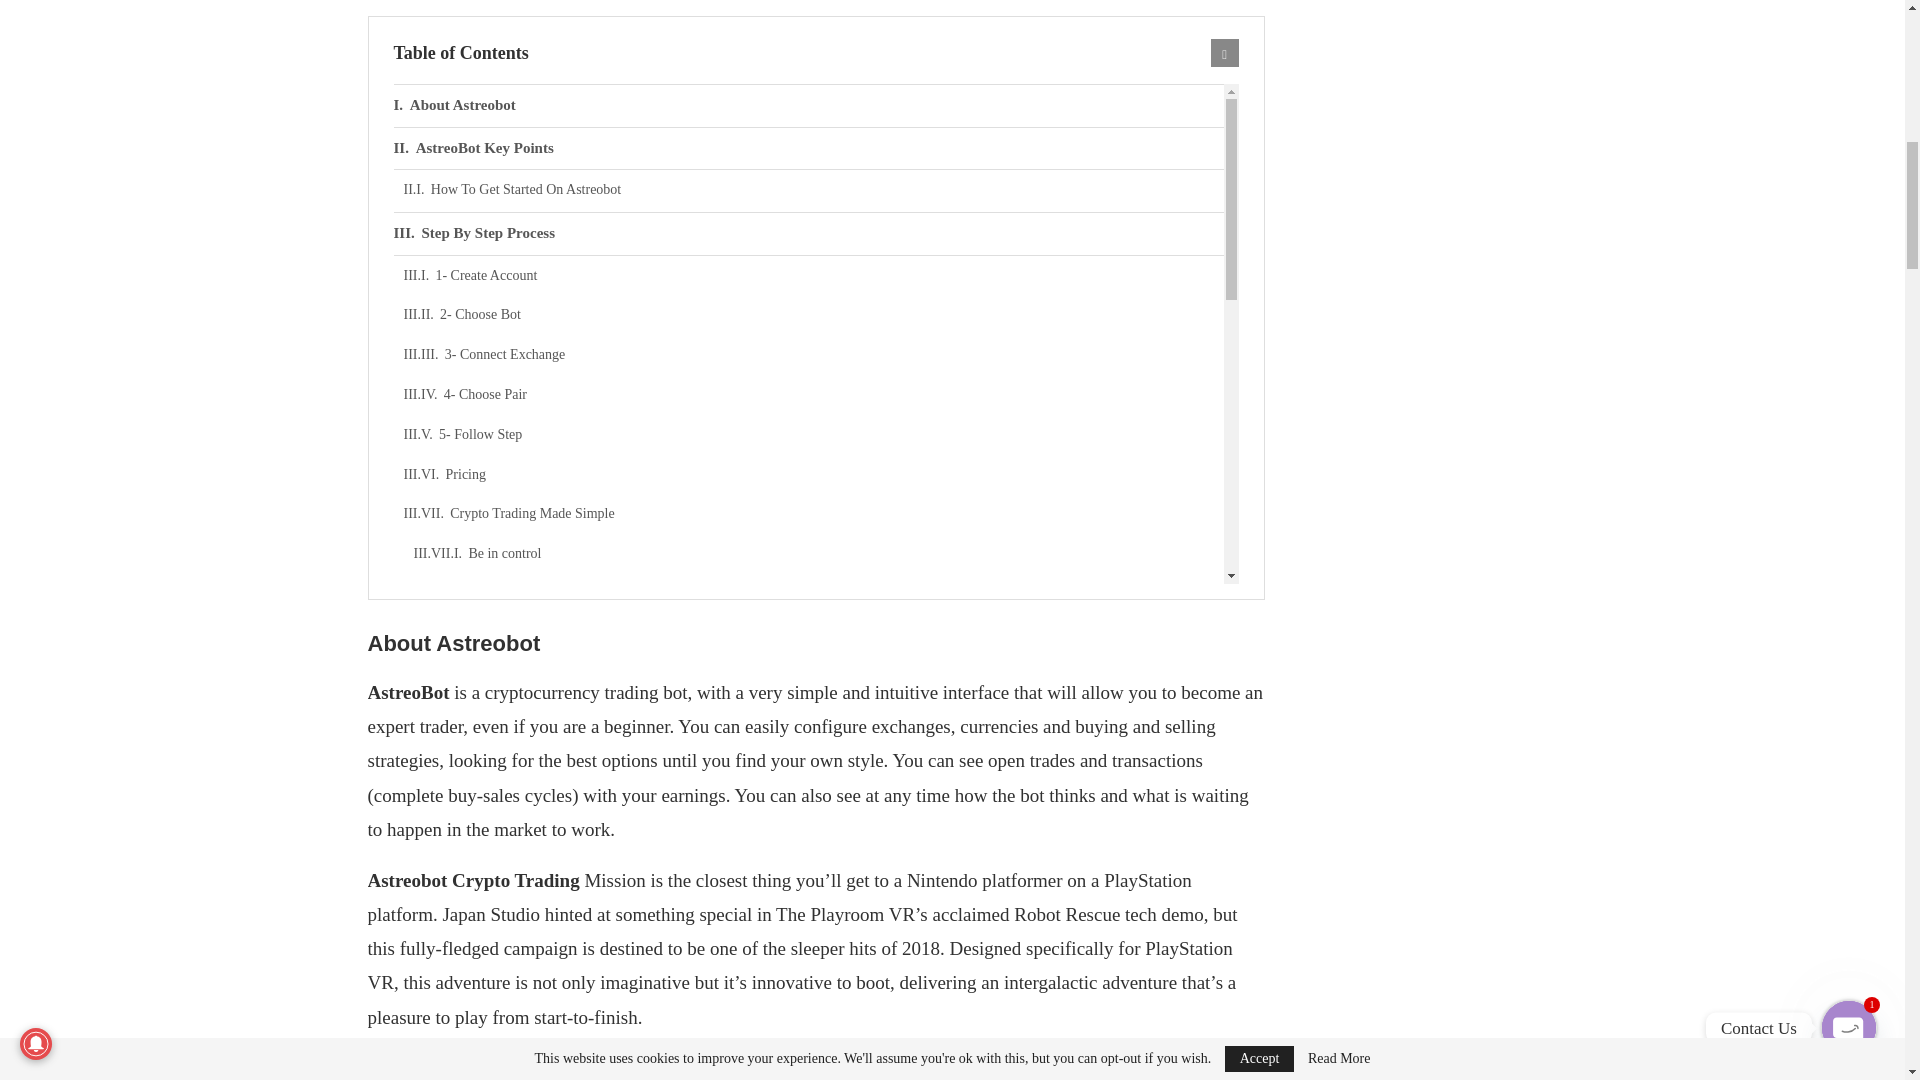 The image size is (1920, 1080). Describe the element at coordinates (808, 106) in the screenshot. I see `About Astreobot` at that location.